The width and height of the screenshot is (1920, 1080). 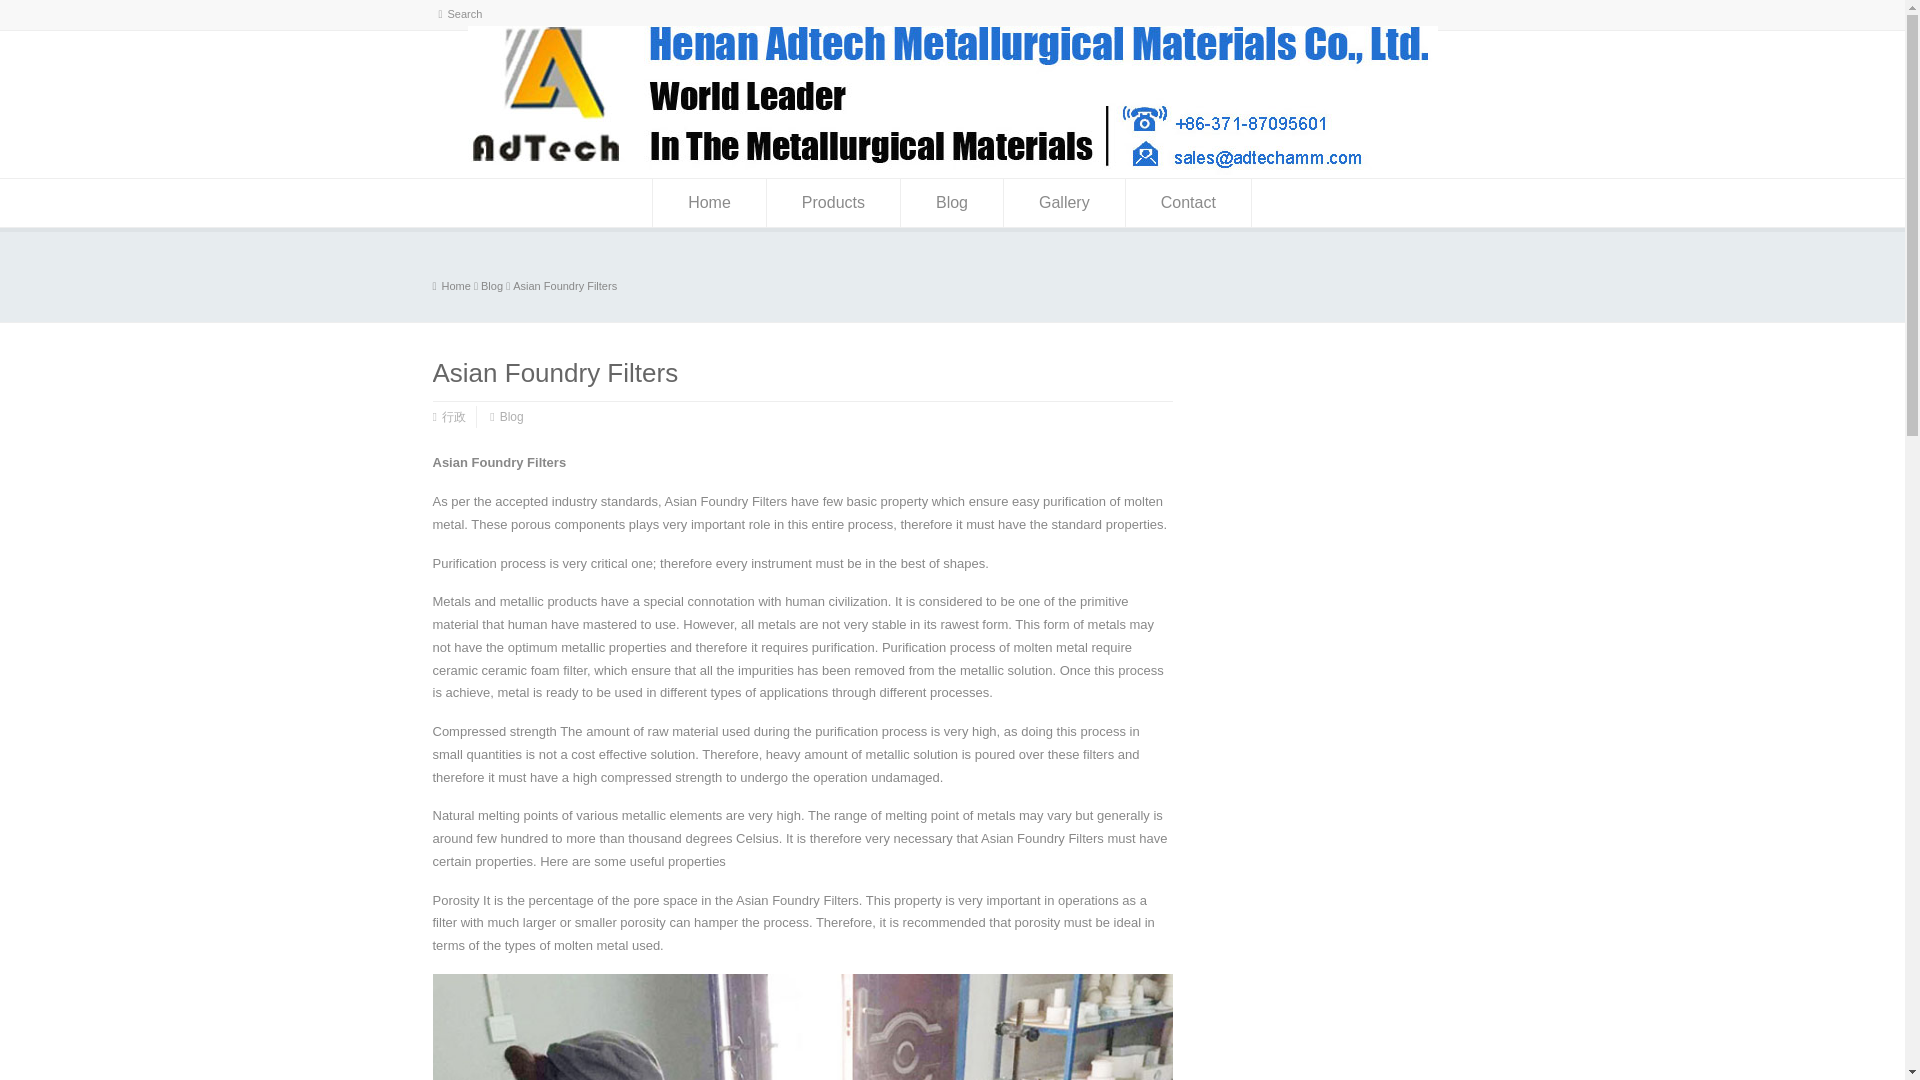 I want to click on Blog, so click(x=492, y=285).